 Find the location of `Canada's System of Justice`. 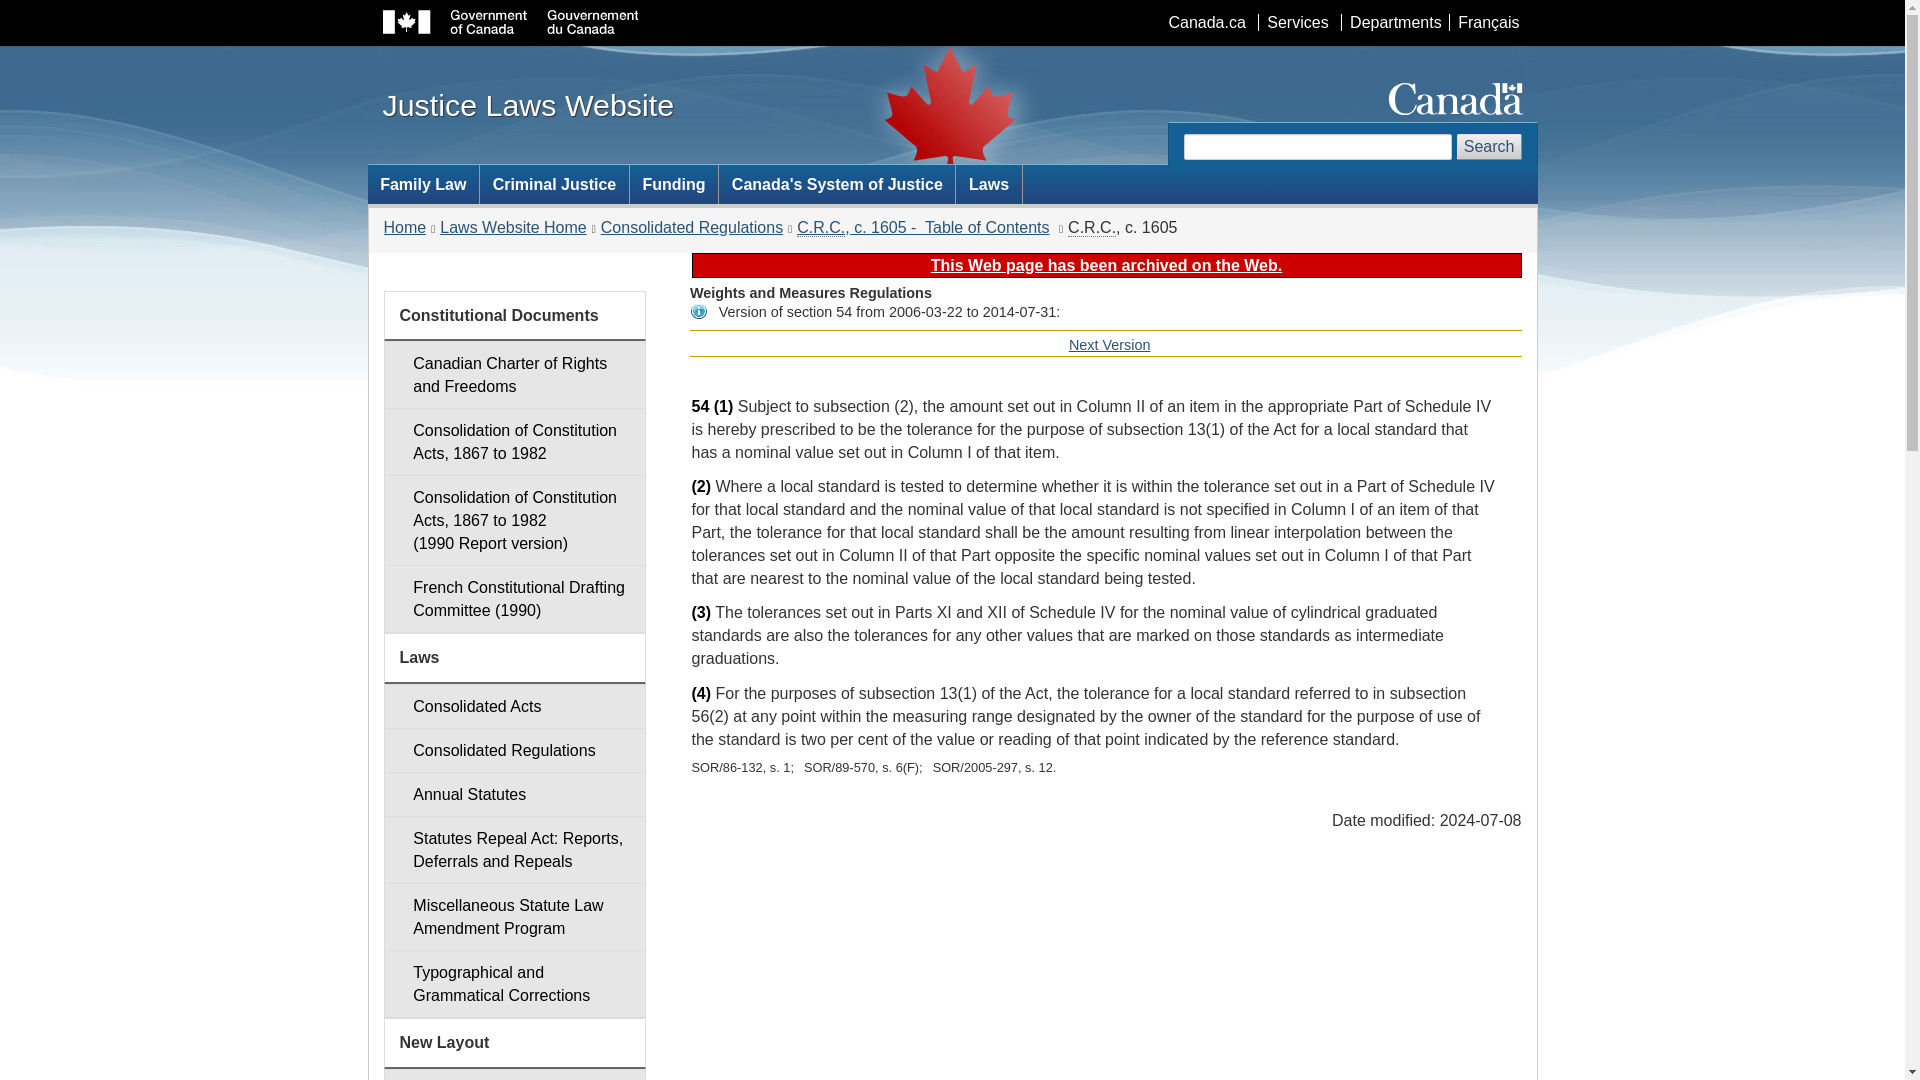

Canada's System of Justice is located at coordinates (836, 184).